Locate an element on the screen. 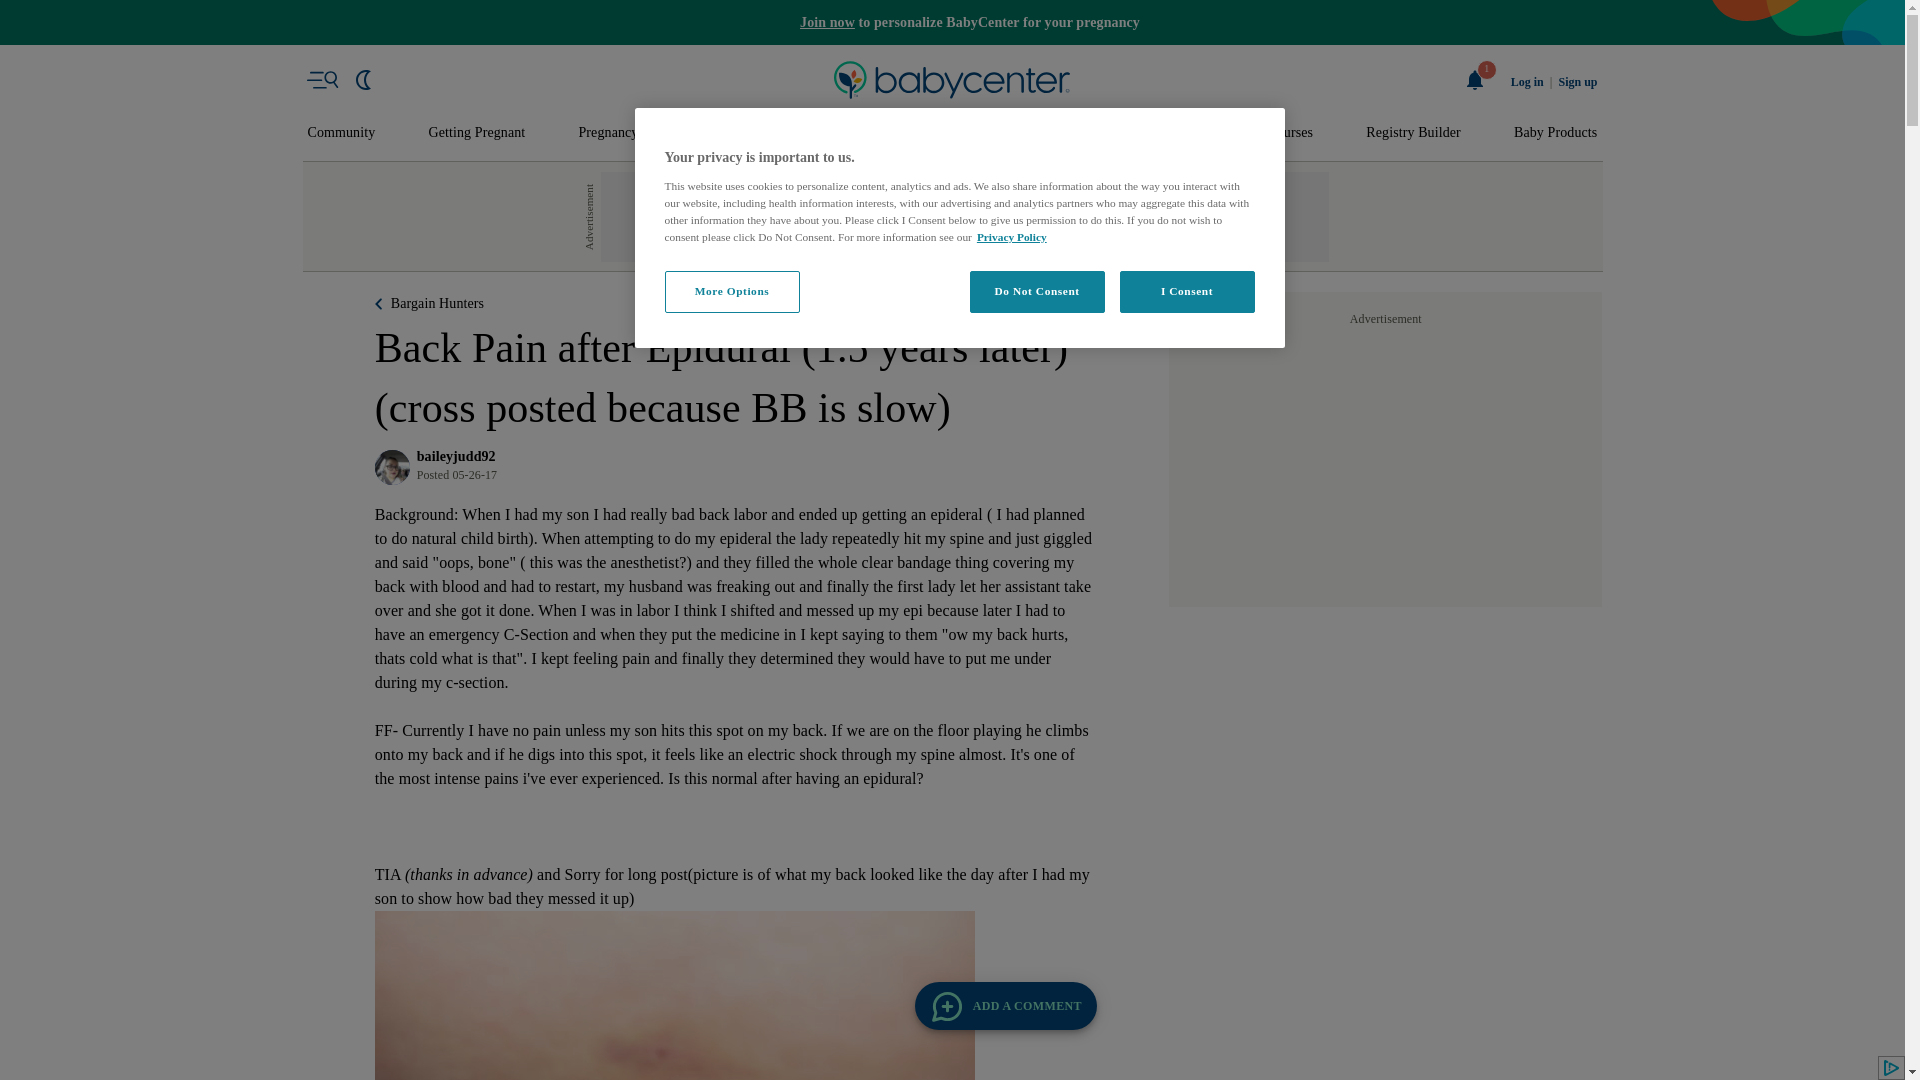 This screenshot has width=1920, height=1080. Baby is located at coordinates (832, 133).